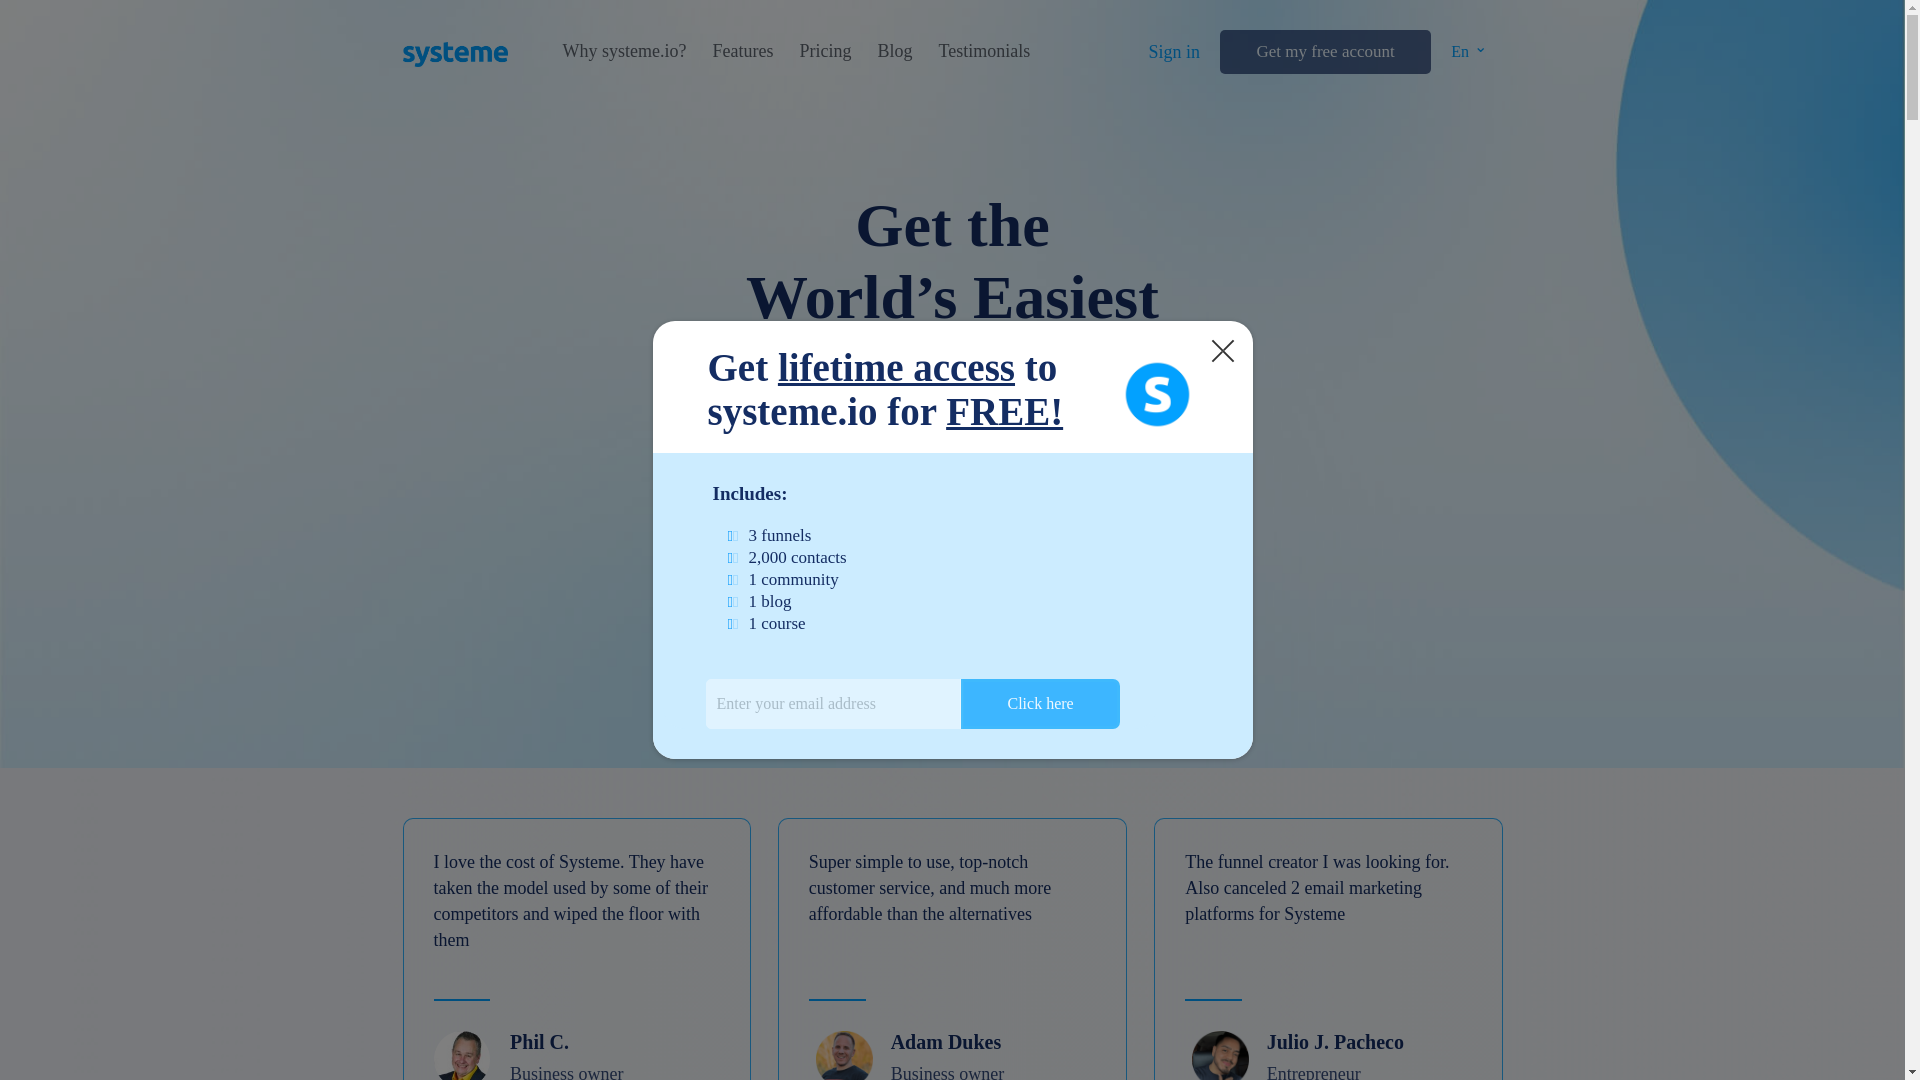  Describe the element at coordinates (1324, 52) in the screenshot. I see `Get my free account` at that location.